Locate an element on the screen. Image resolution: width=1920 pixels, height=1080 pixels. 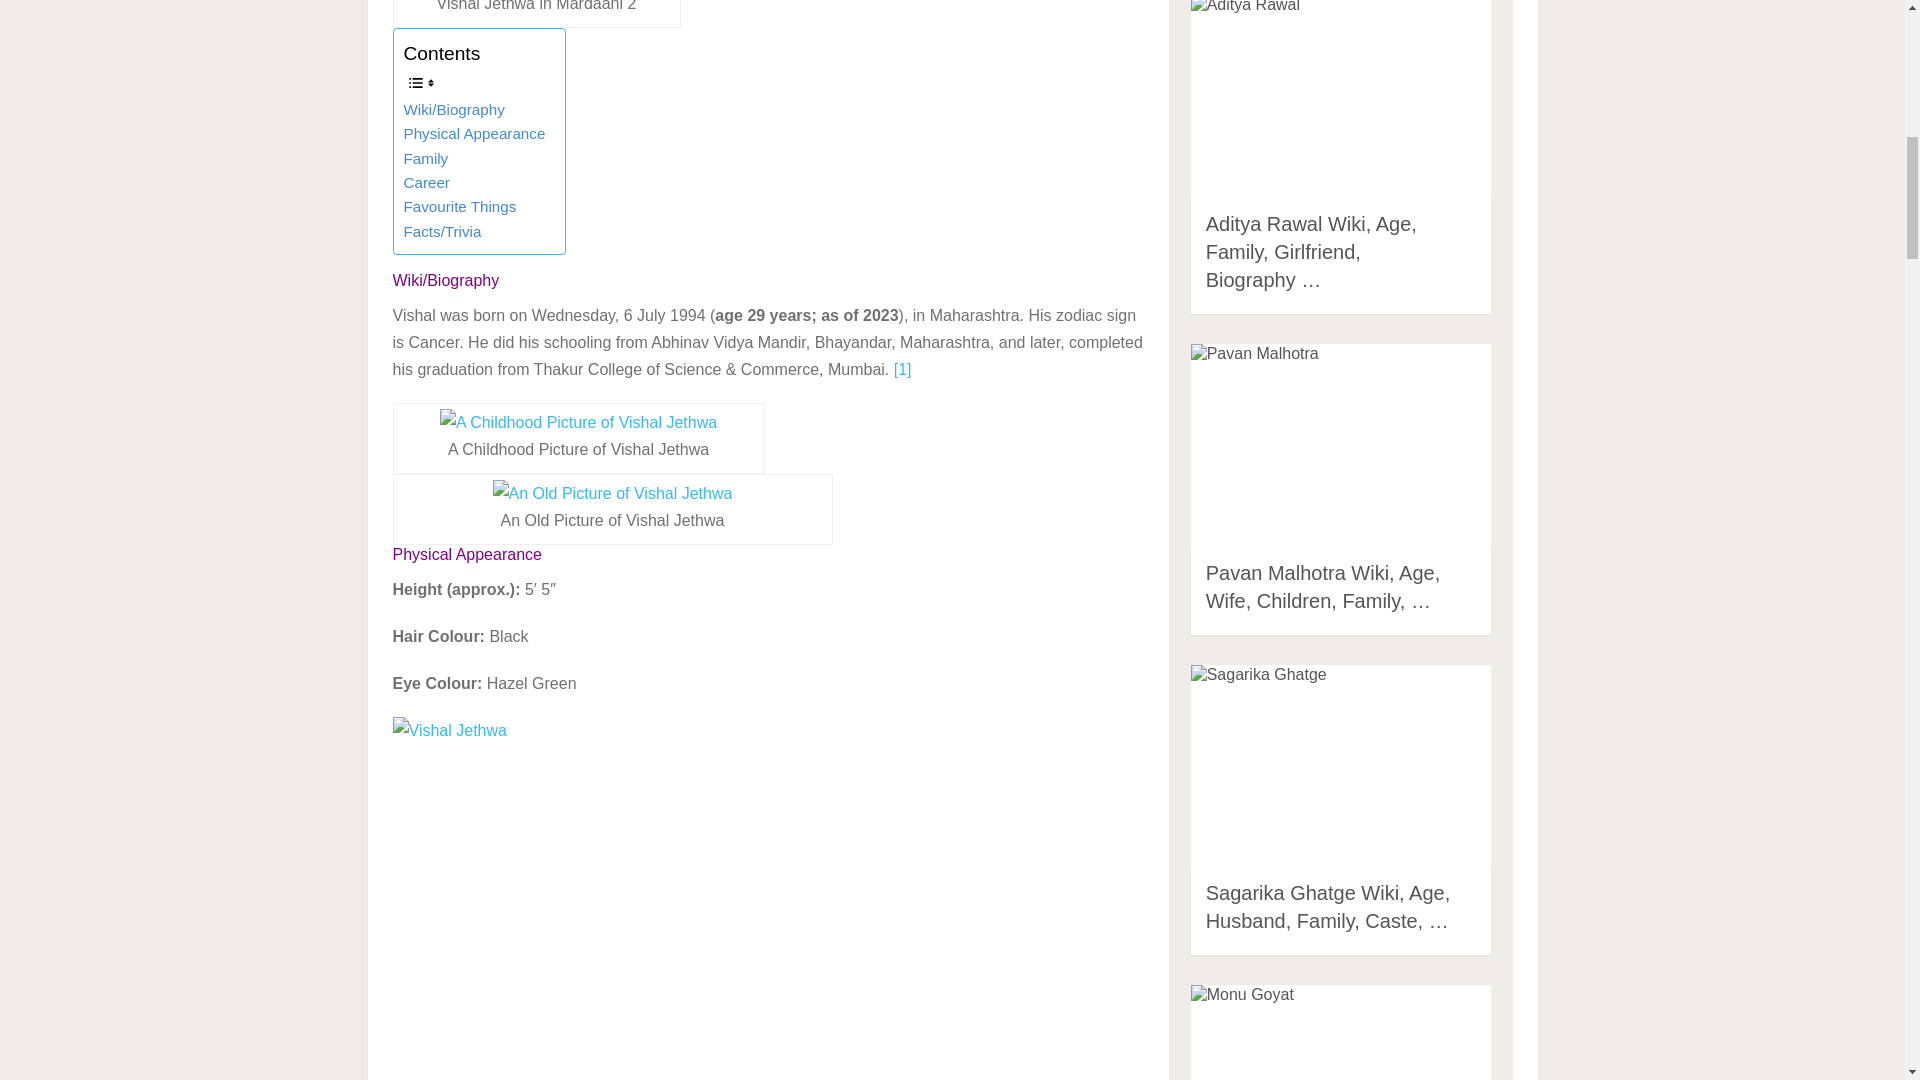
Favourite Things is located at coordinates (460, 207).